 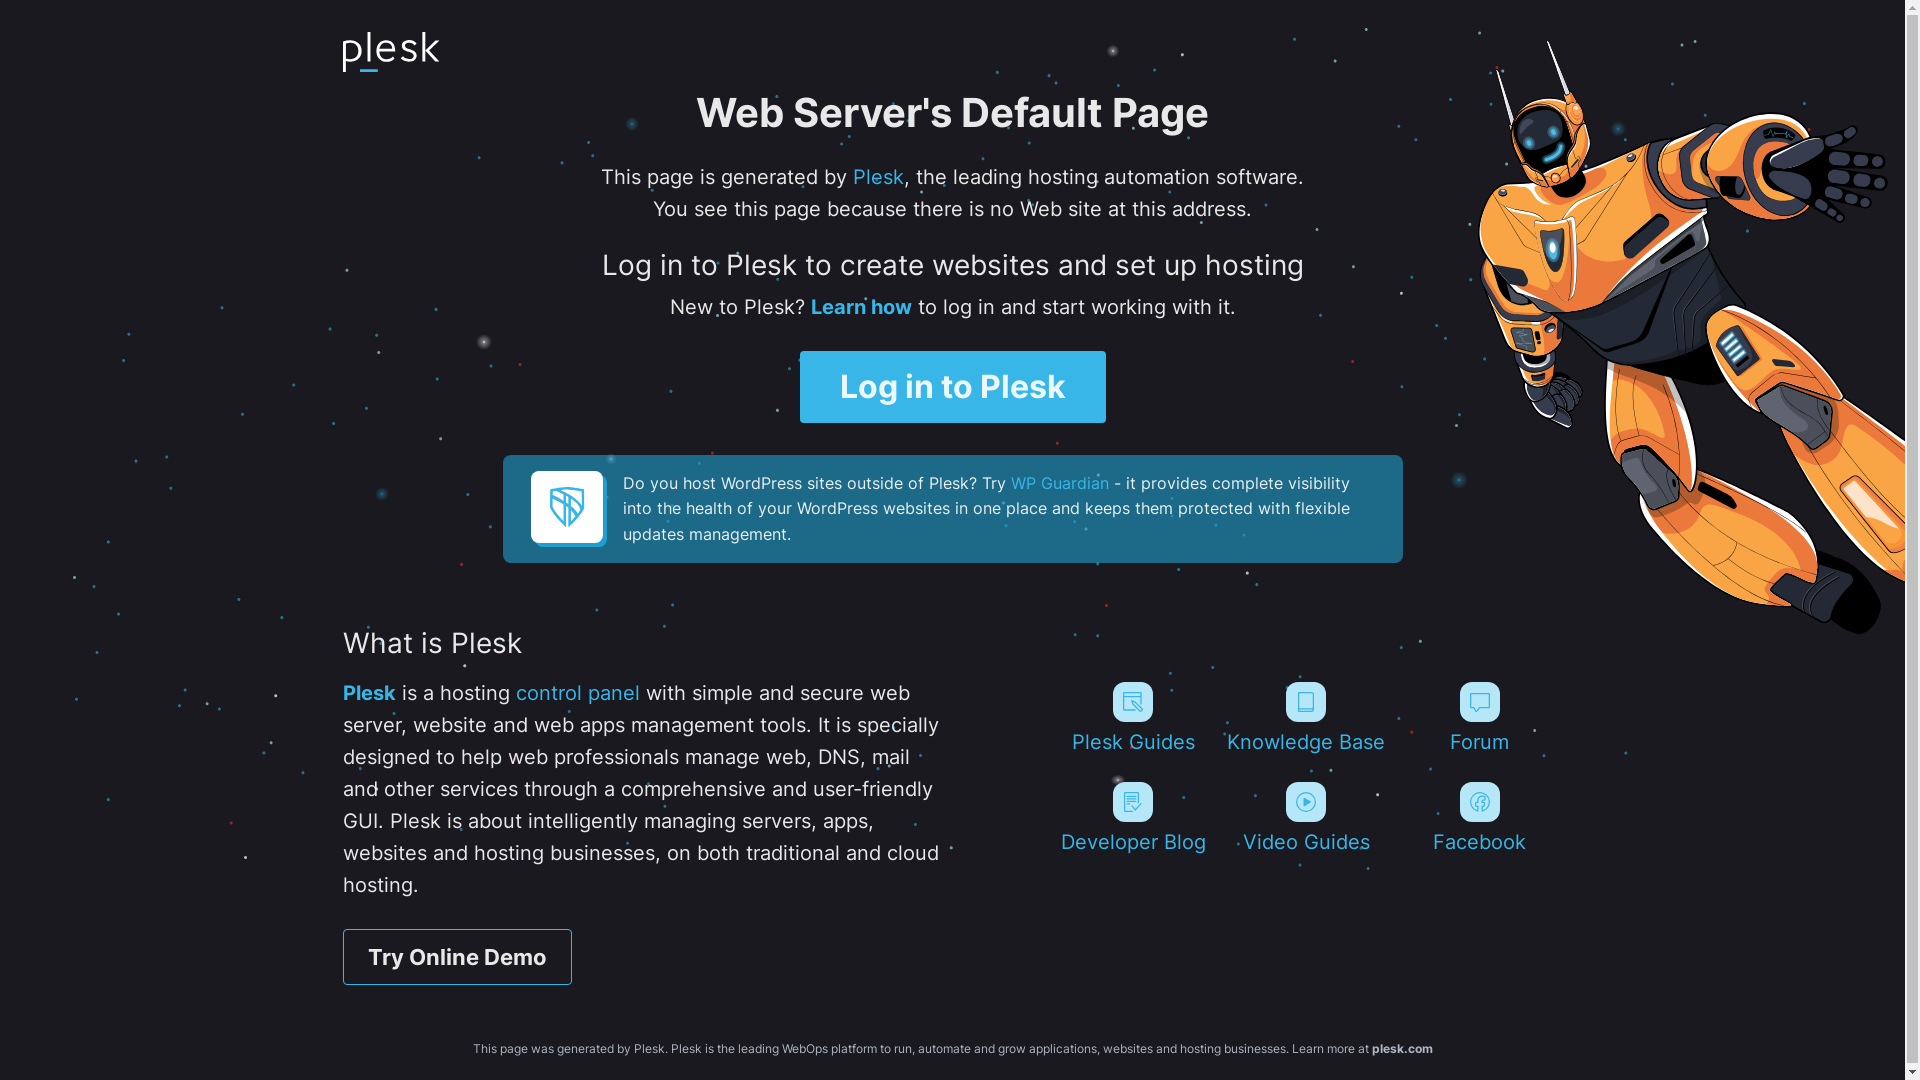 What do you see at coordinates (1306, 718) in the screenshot?
I see `Knowledge Base` at bounding box center [1306, 718].